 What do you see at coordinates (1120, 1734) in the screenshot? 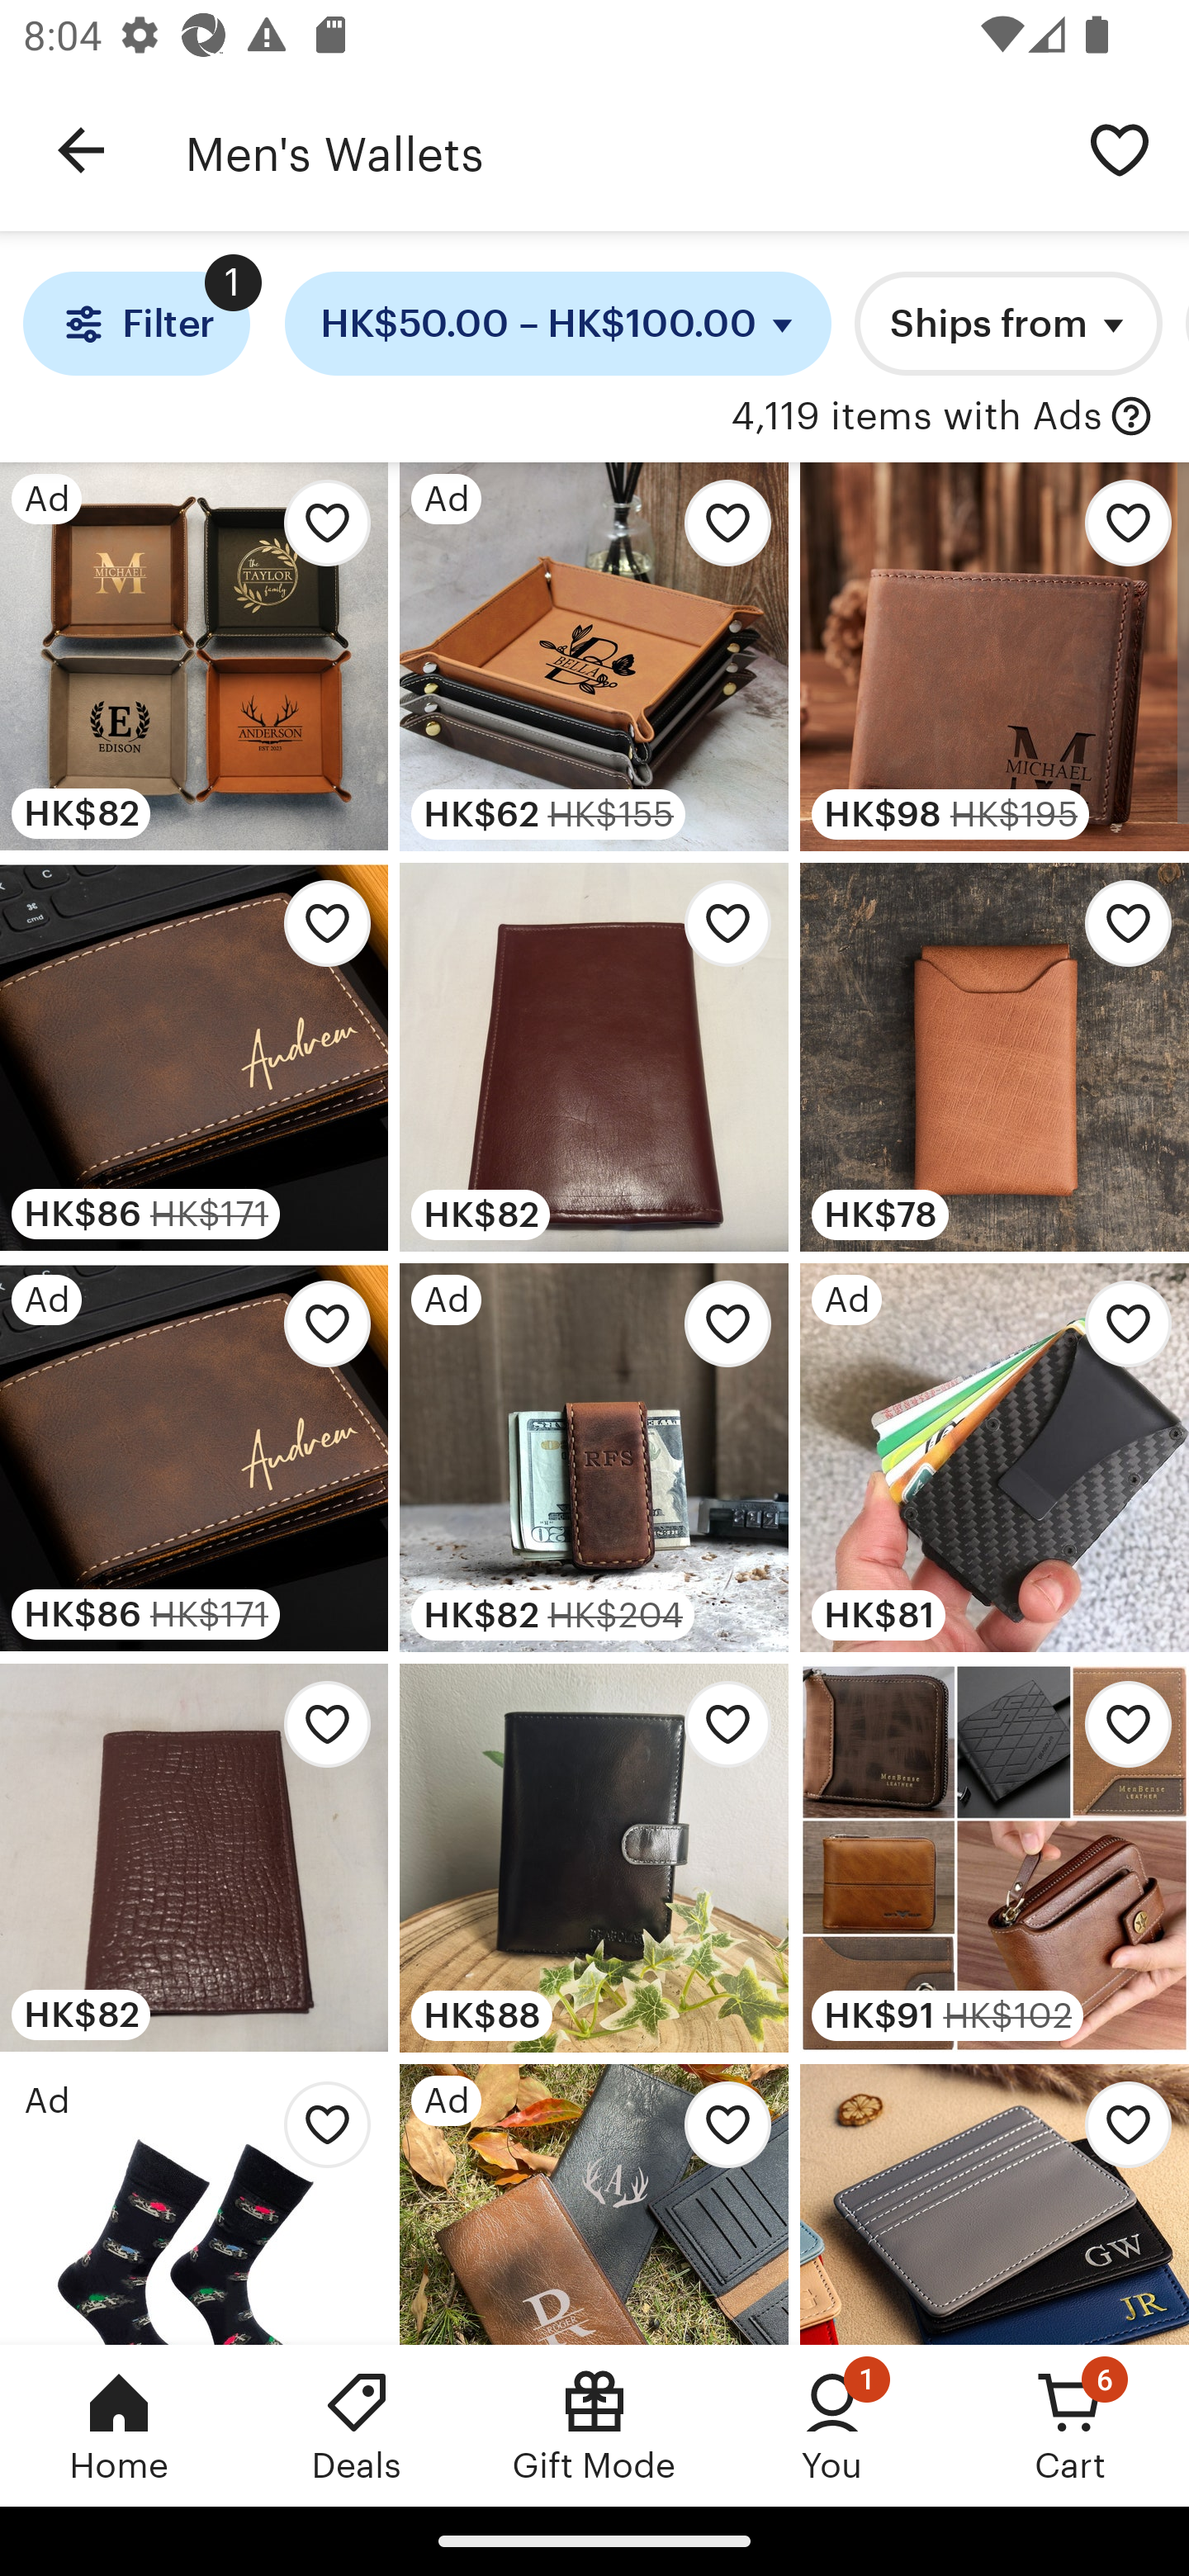
I see `Add Wallet - men's wallets to favorites` at bounding box center [1120, 1734].